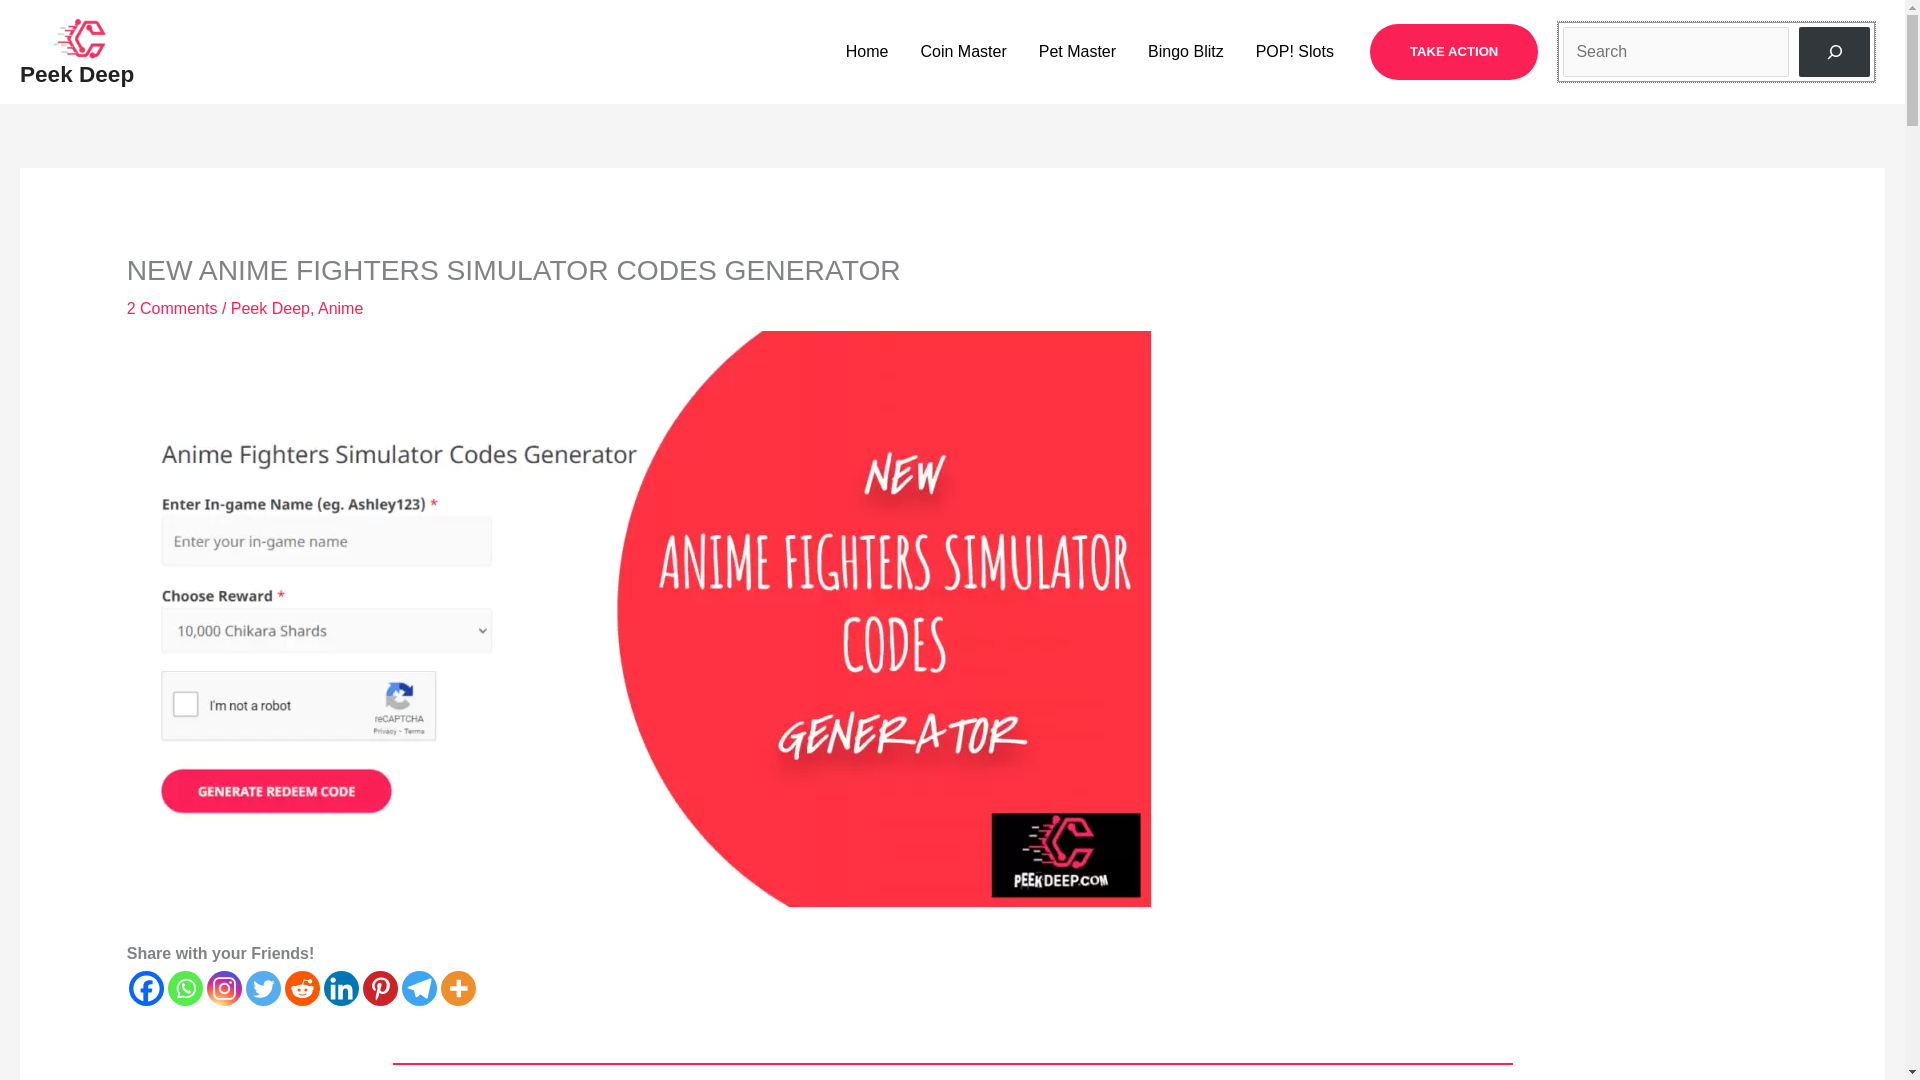 This screenshot has height=1080, width=1920. I want to click on Peek Deep, so click(76, 74).